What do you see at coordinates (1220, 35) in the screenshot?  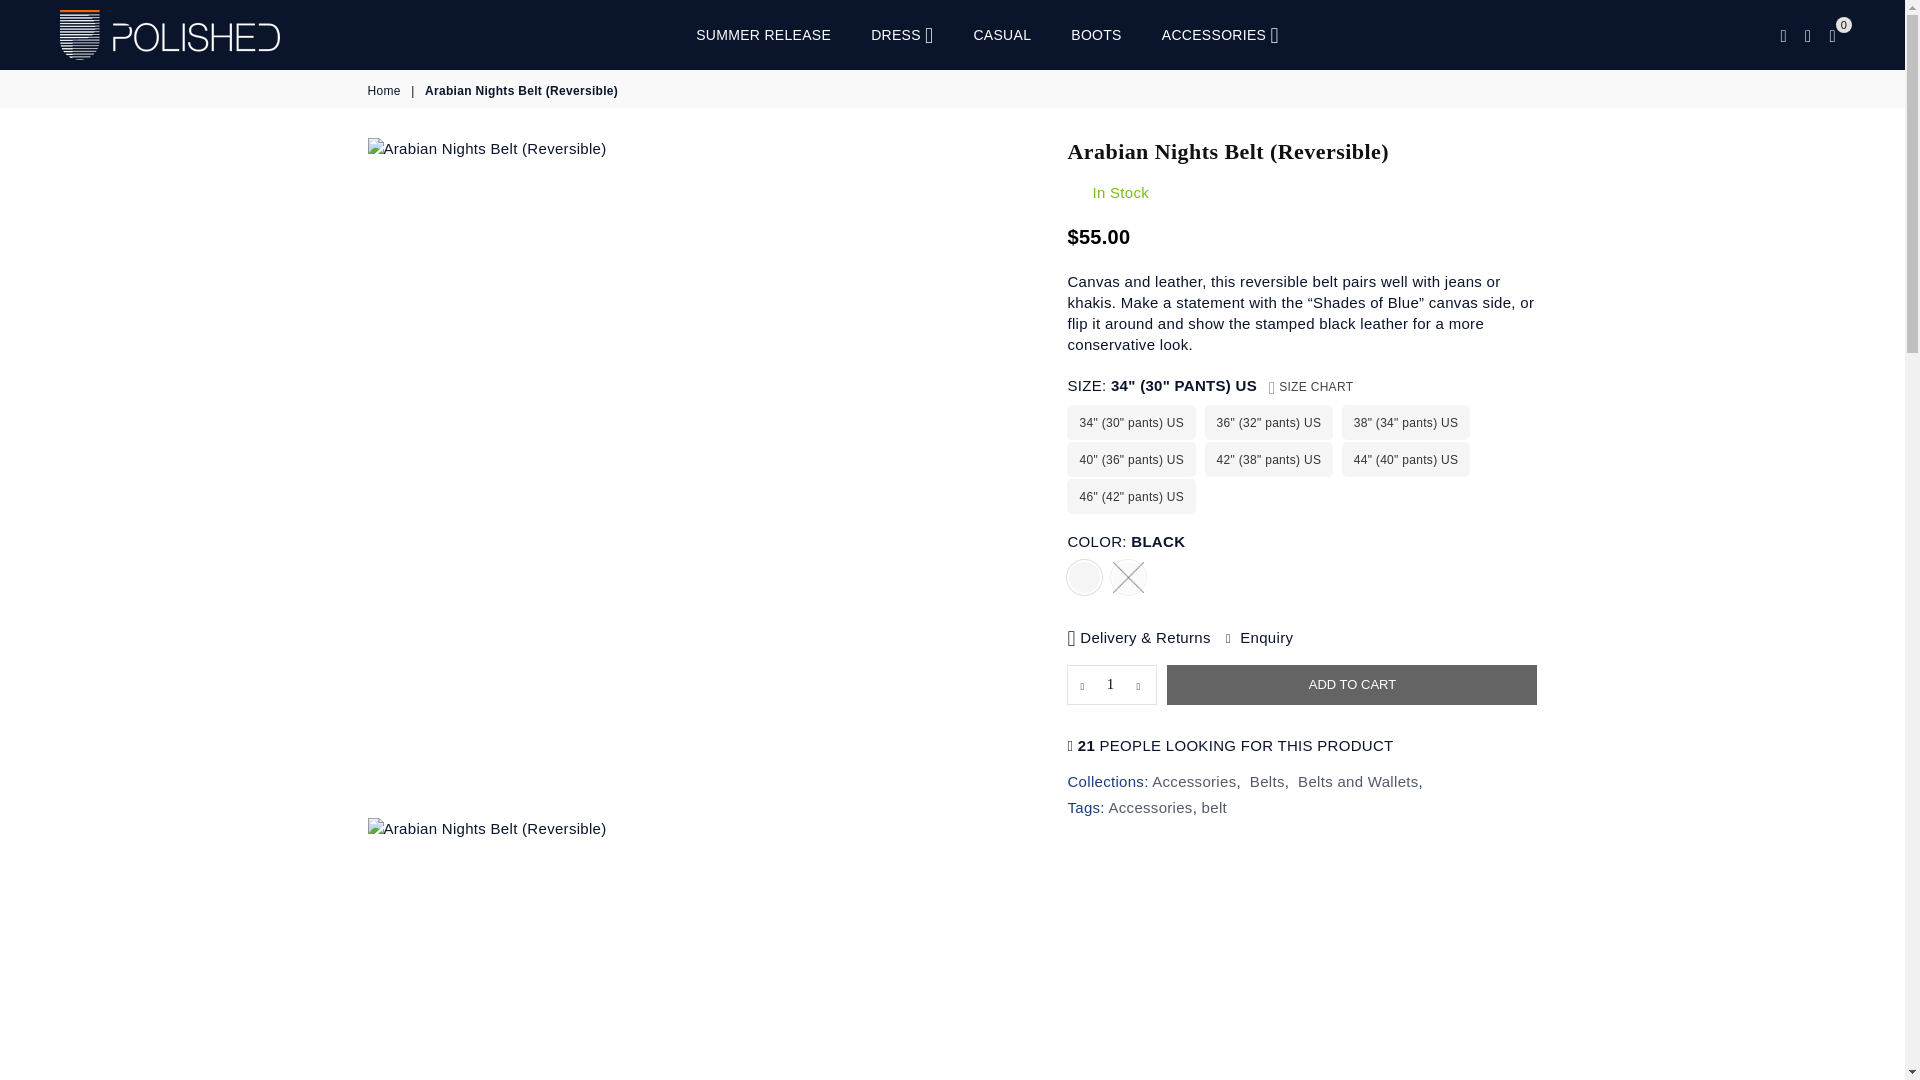 I see `ACCESSORIES` at bounding box center [1220, 35].